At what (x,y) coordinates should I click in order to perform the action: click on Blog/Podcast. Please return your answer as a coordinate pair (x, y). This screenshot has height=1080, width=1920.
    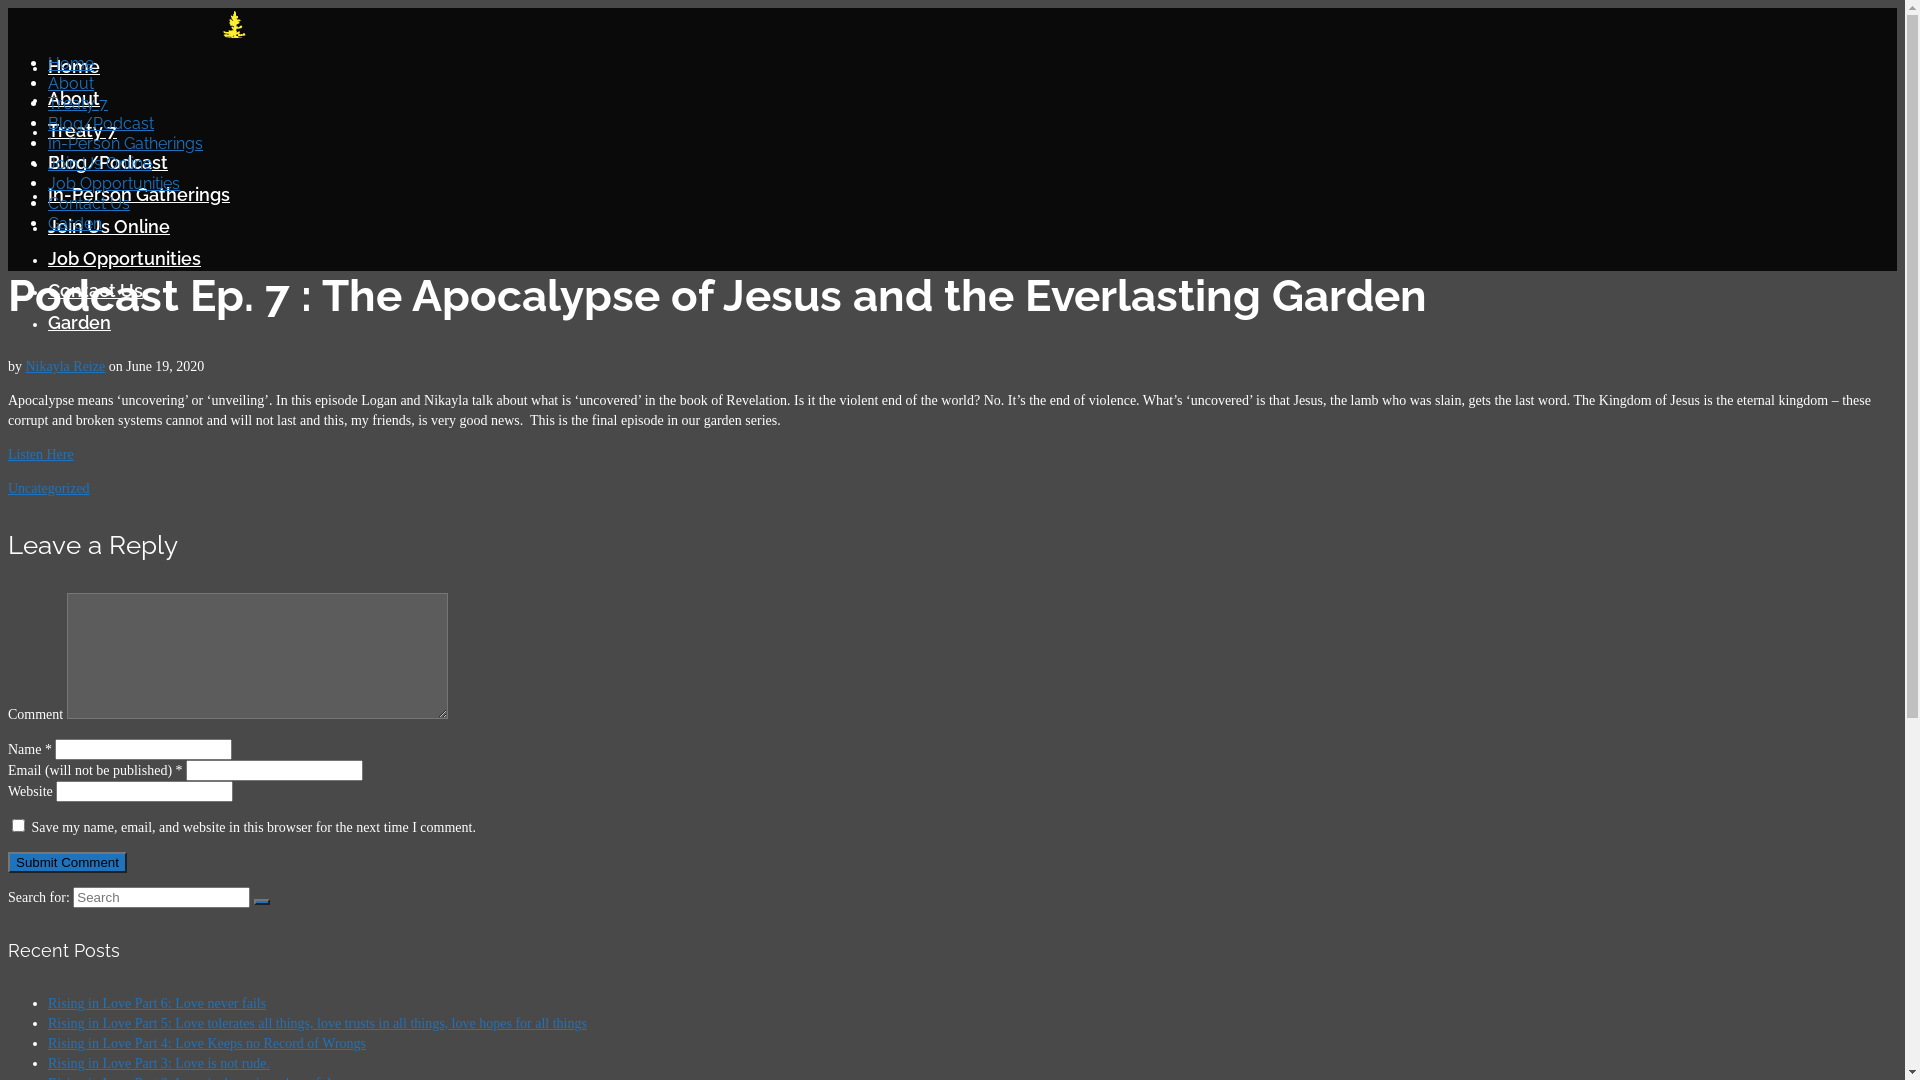
    Looking at the image, I should click on (108, 162).